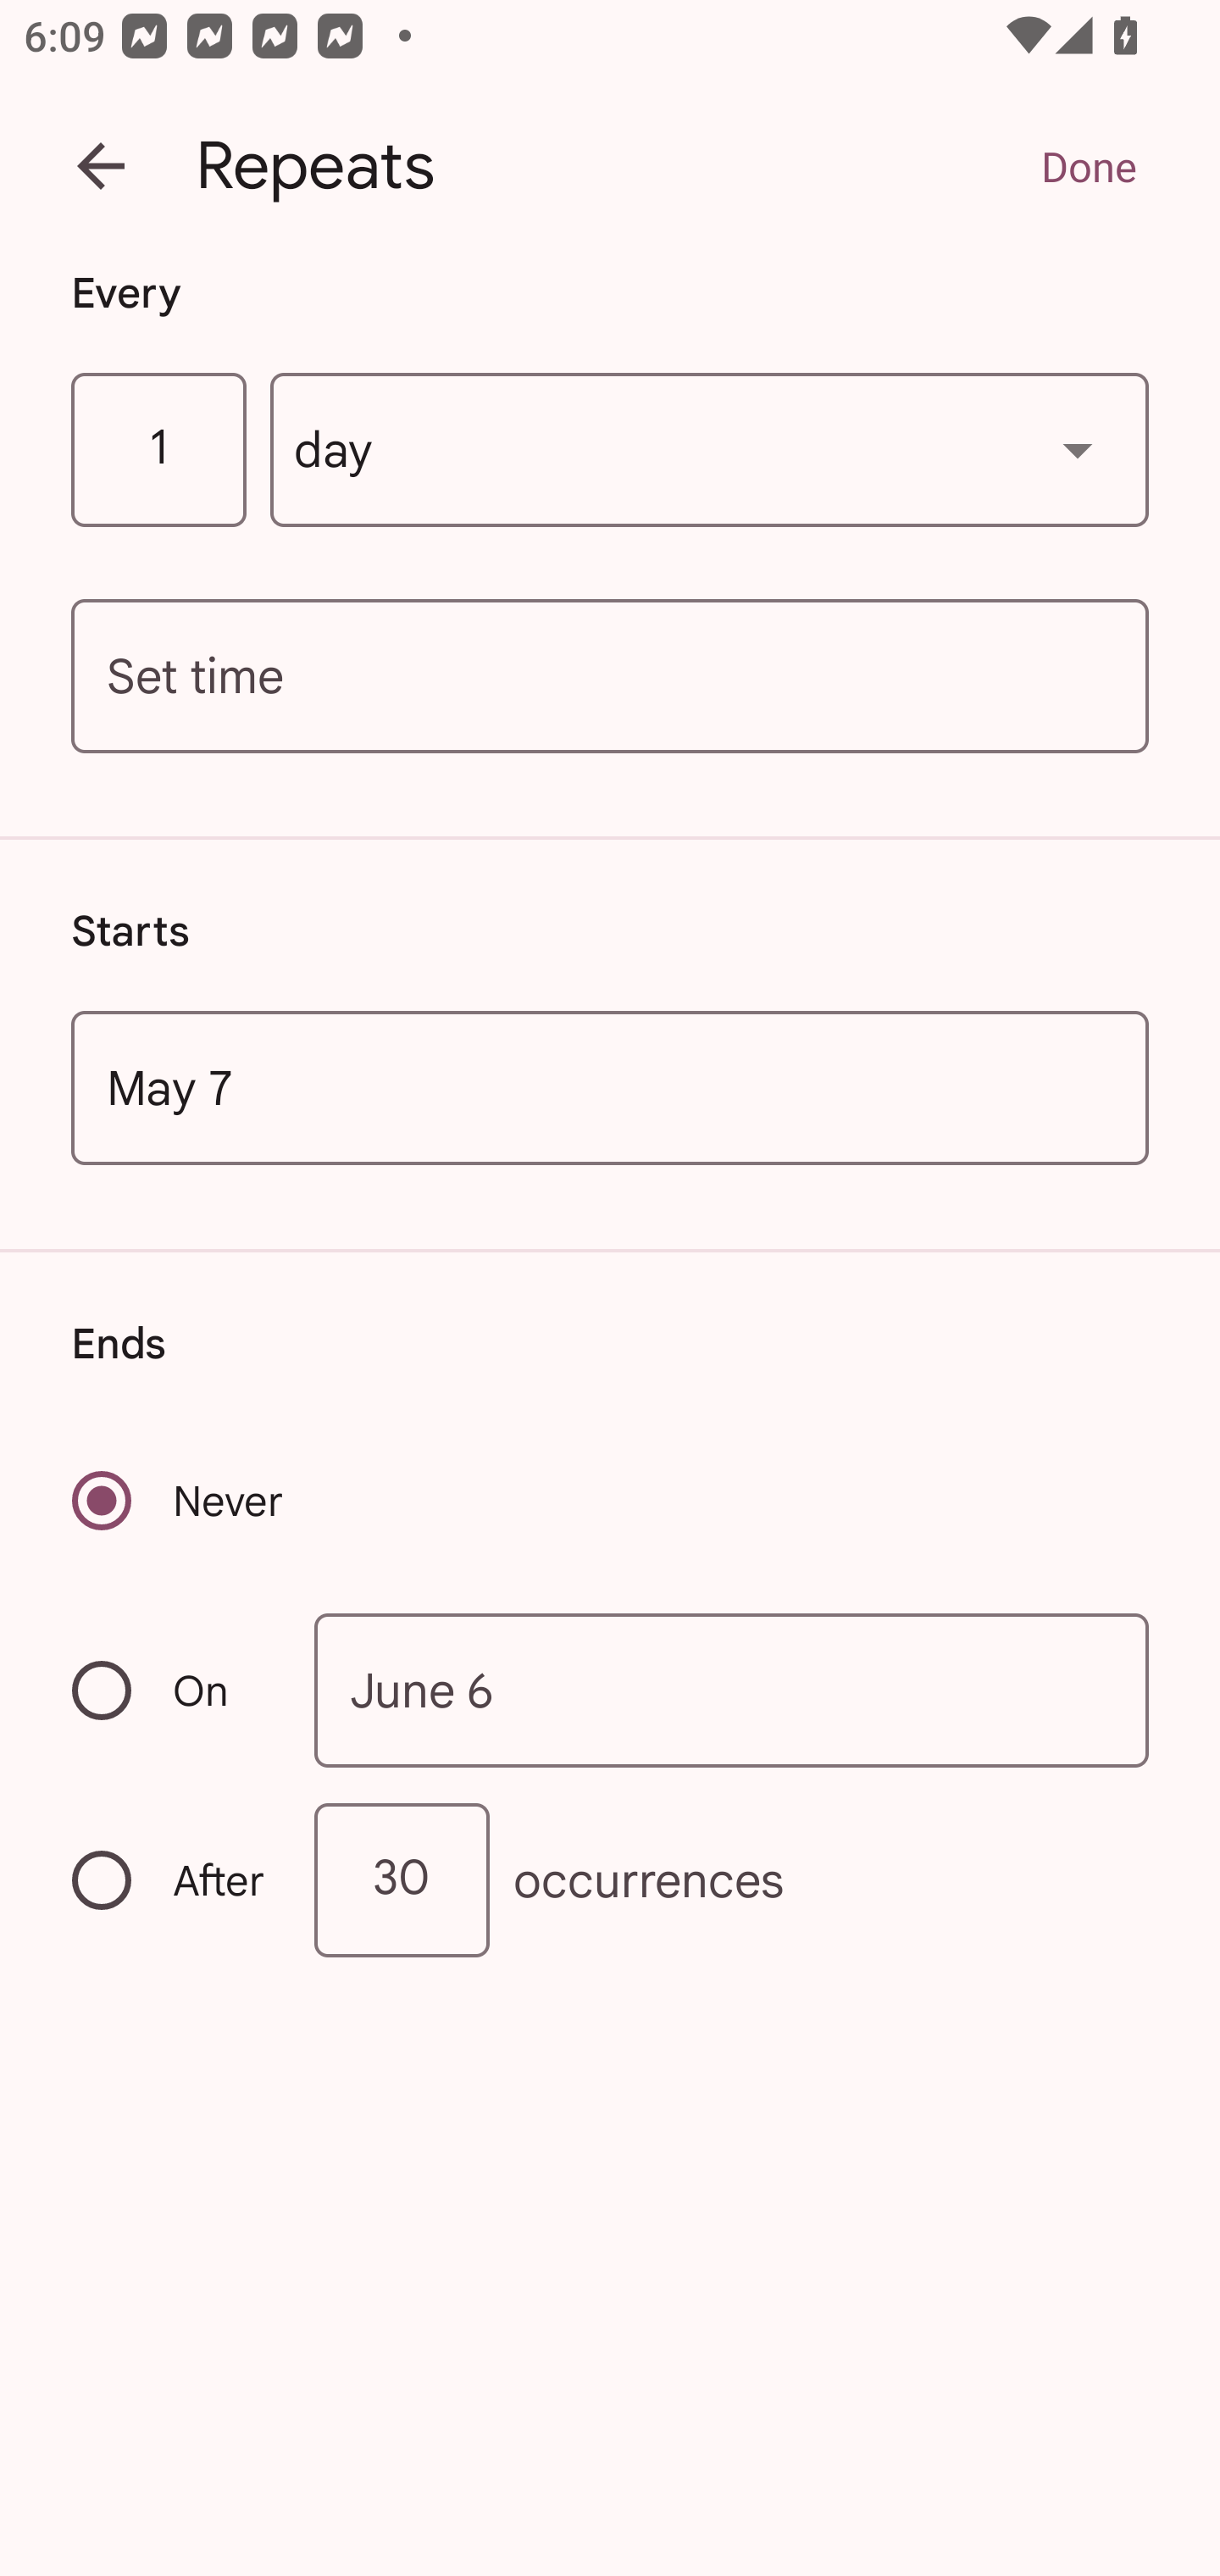 This screenshot has width=1220, height=2576. Describe the element at coordinates (171, 1691) in the screenshot. I see `On Recurrence ends on a specific date` at that location.